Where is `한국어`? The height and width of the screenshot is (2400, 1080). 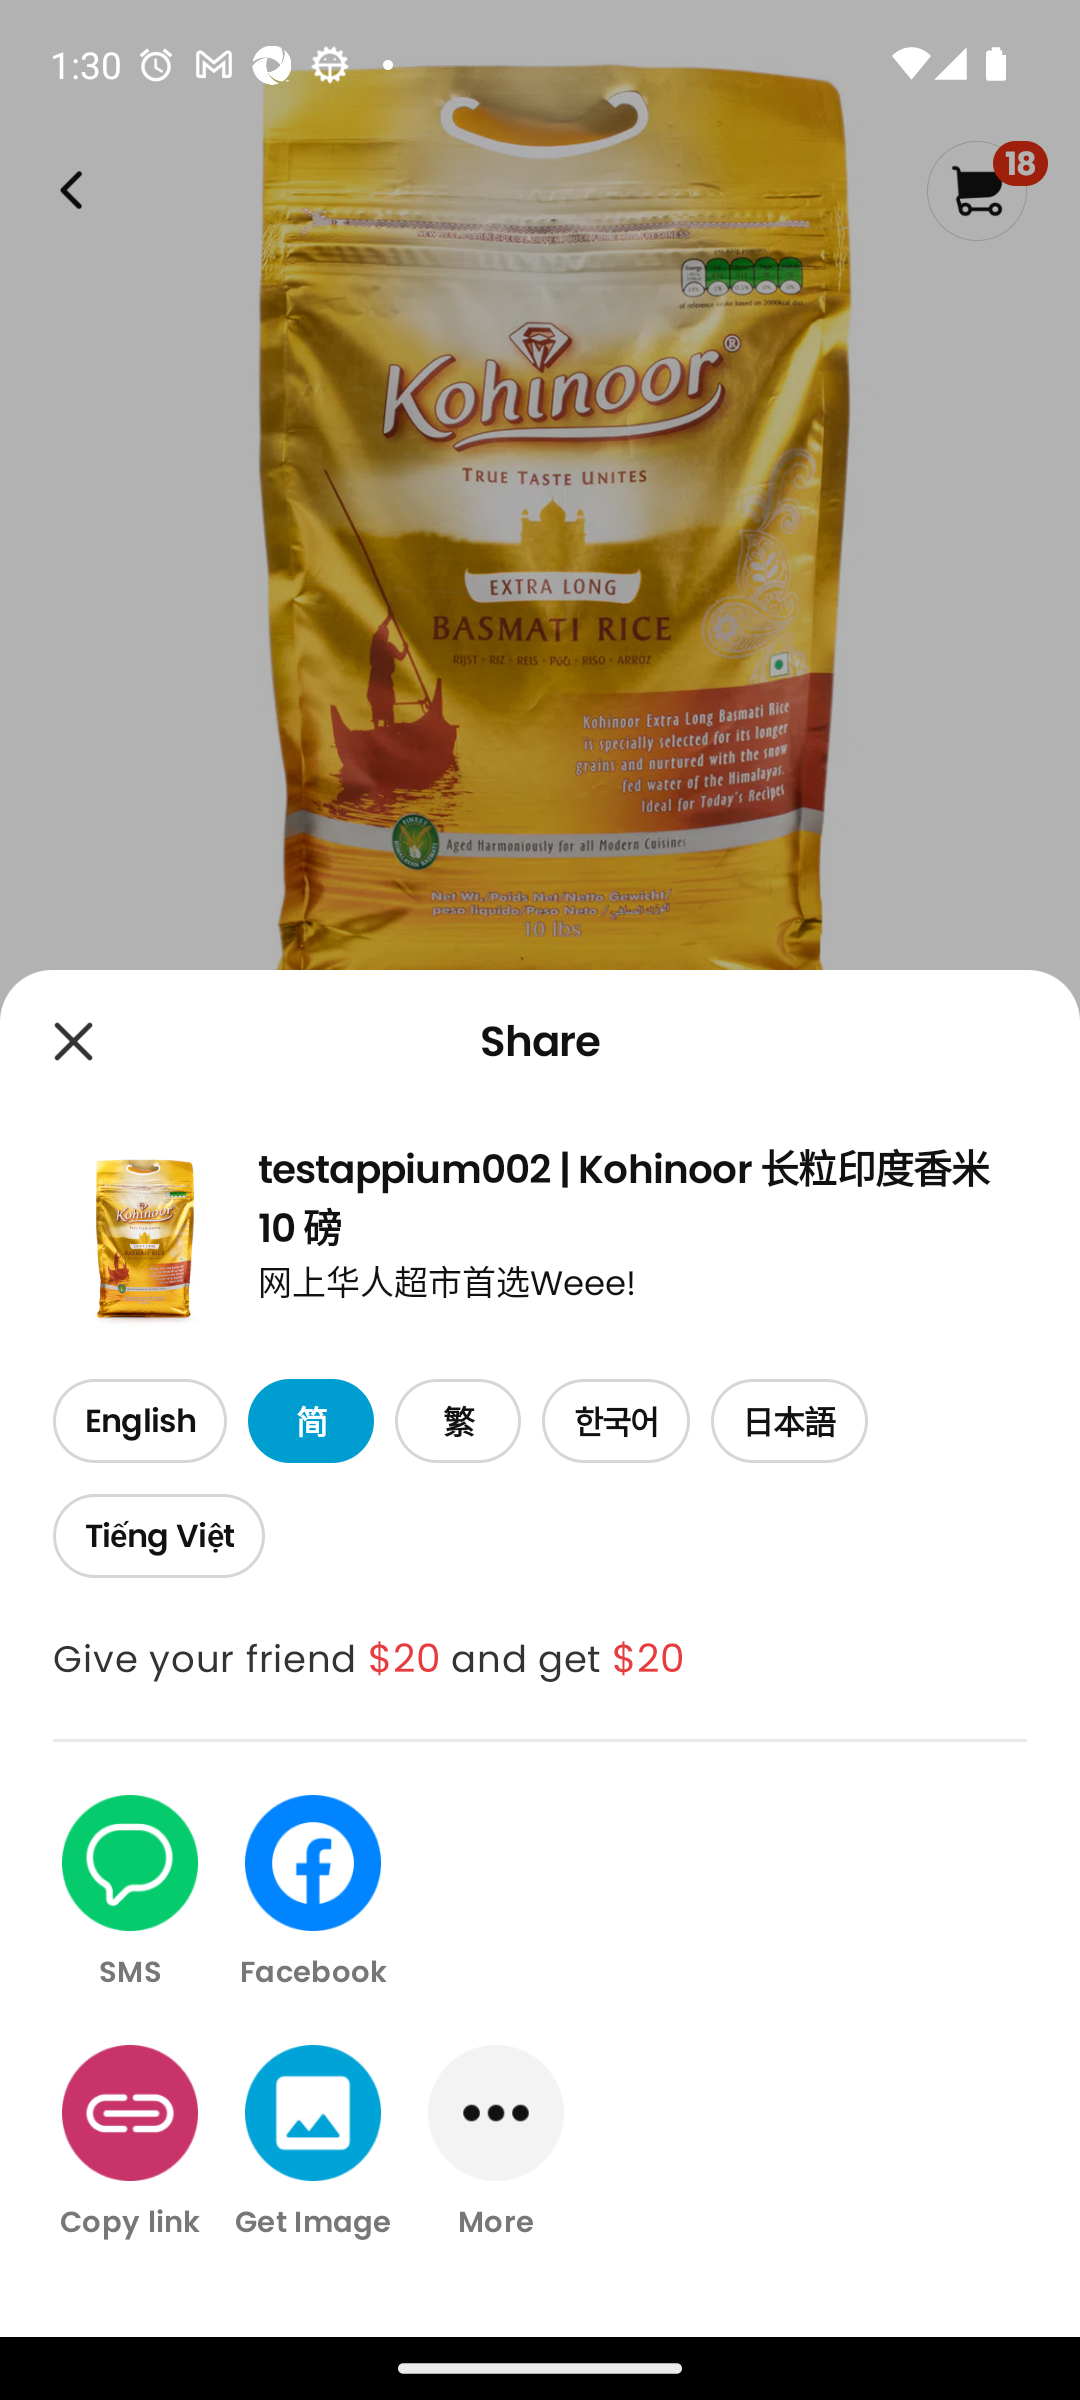
한국어 is located at coordinates (616, 1422).